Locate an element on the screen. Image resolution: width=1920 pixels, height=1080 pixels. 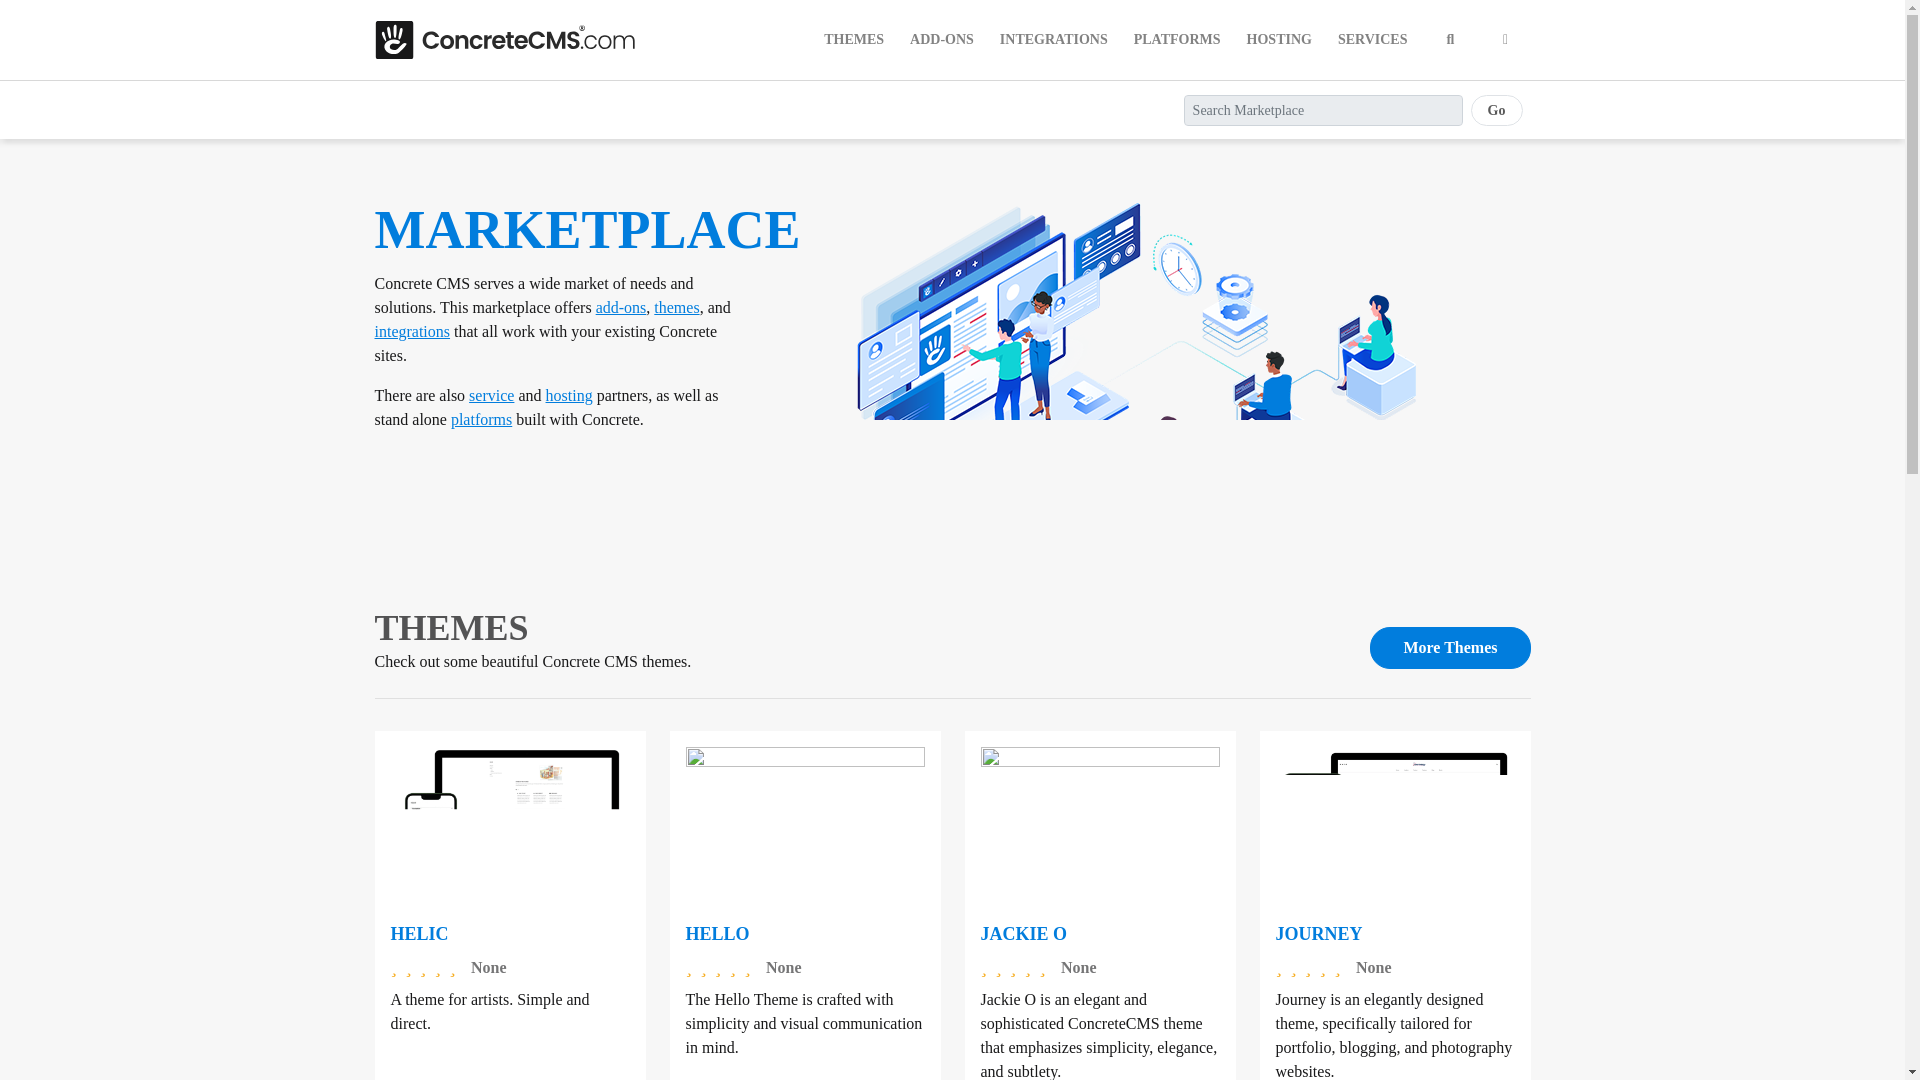
service is located at coordinates (491, 394).